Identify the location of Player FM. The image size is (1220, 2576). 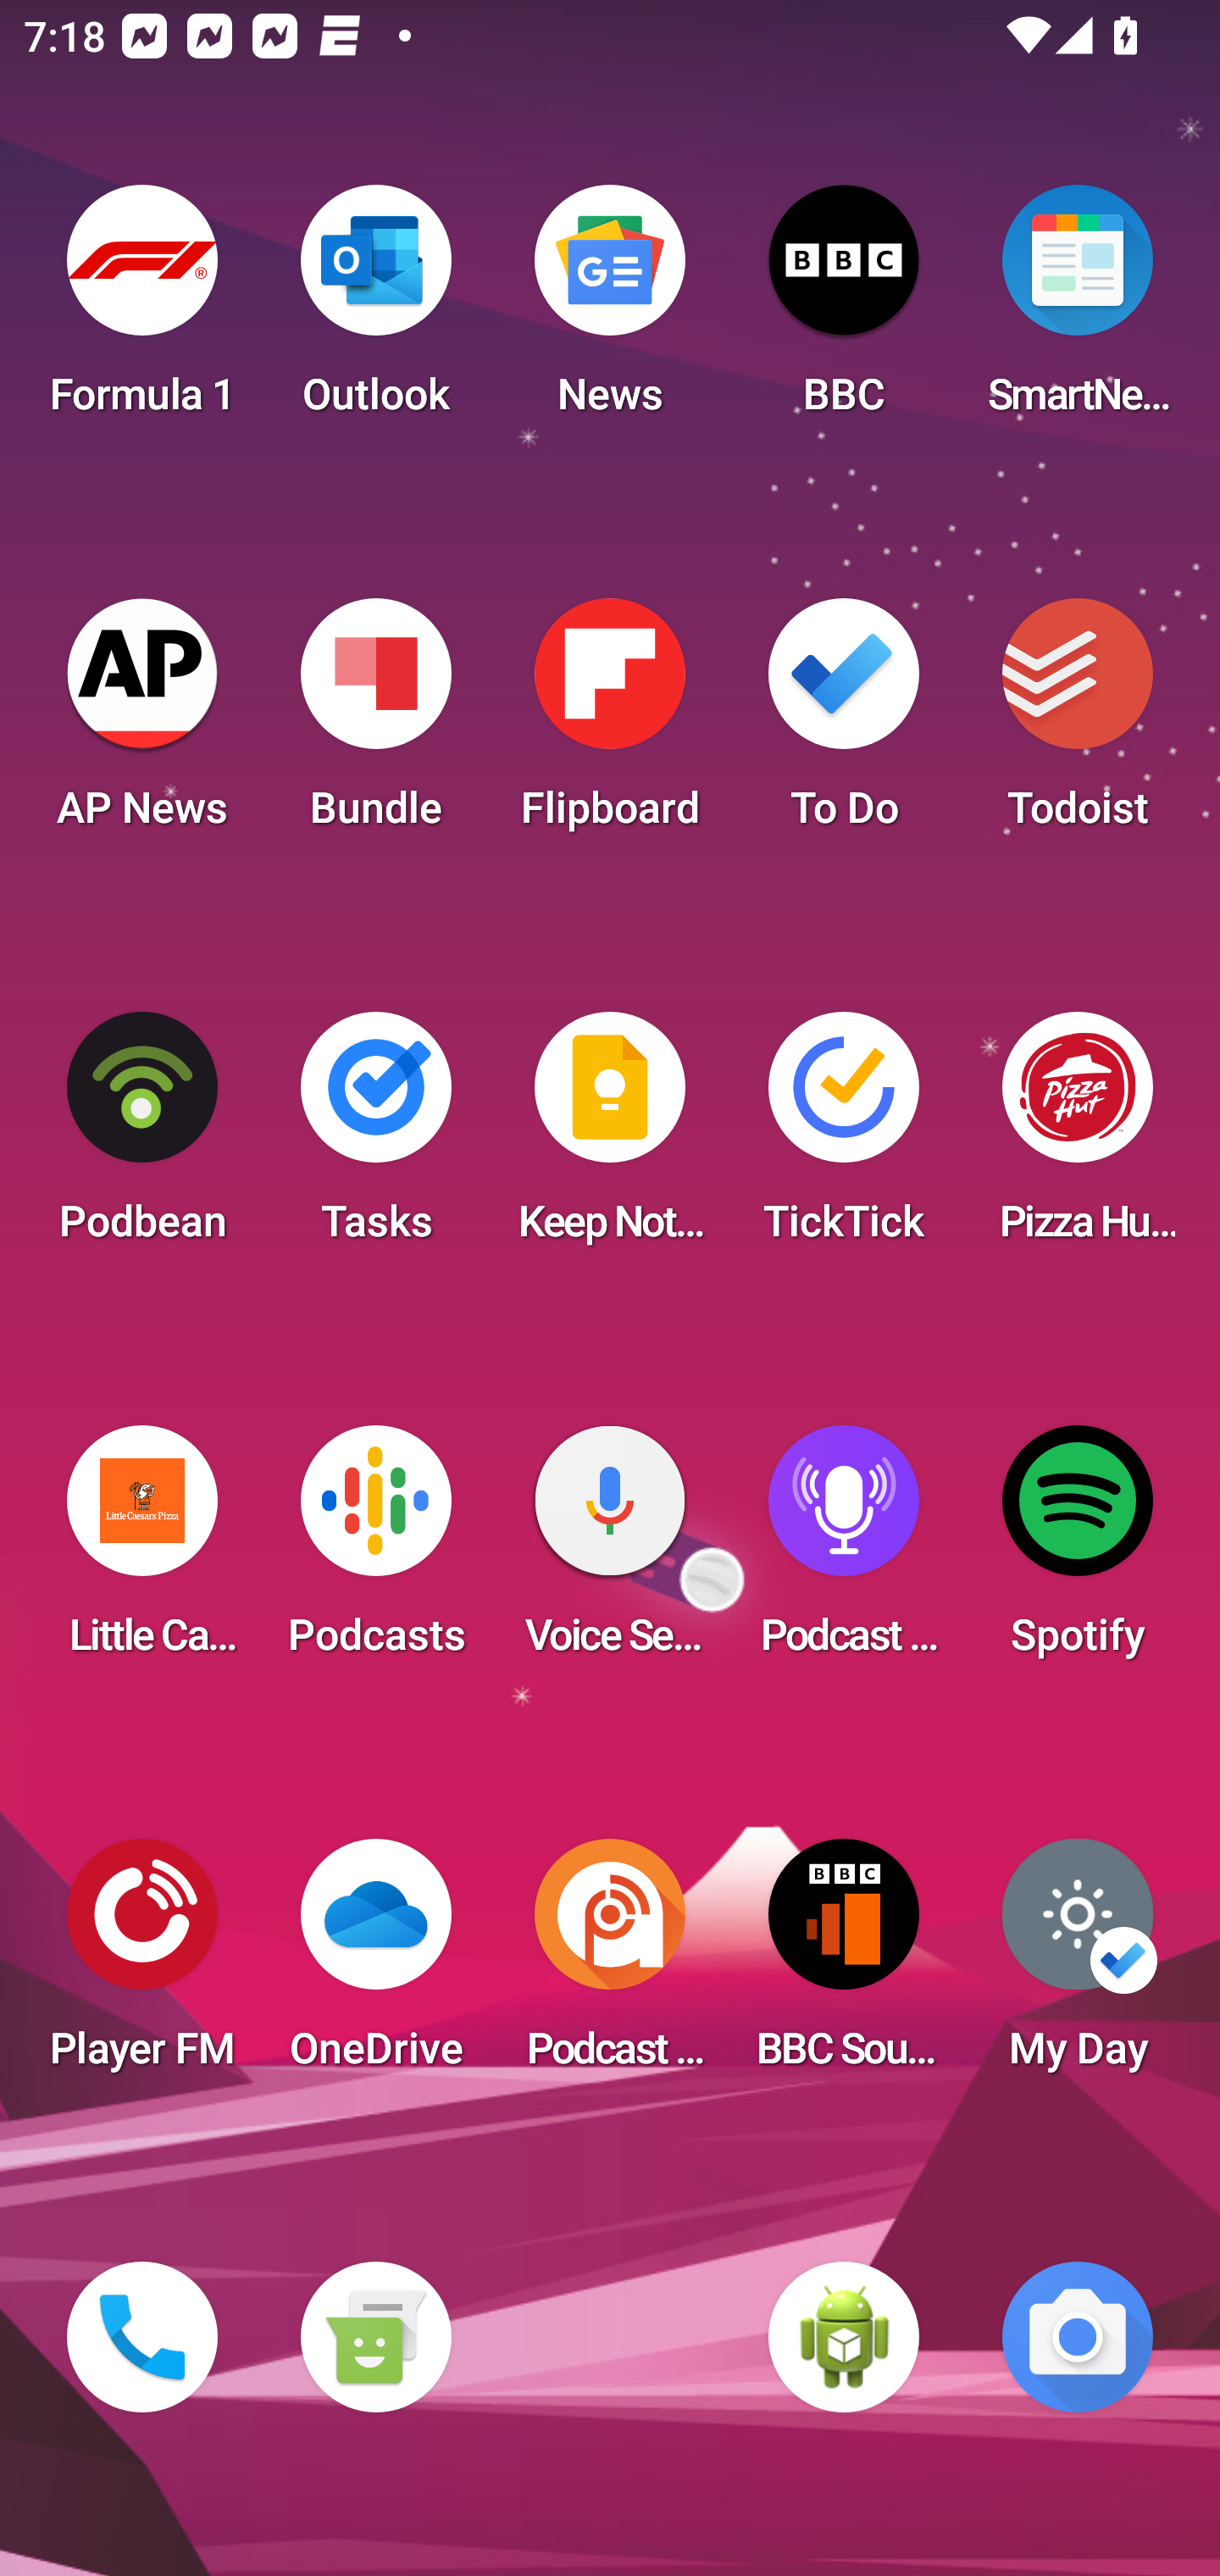
(142, 1964).